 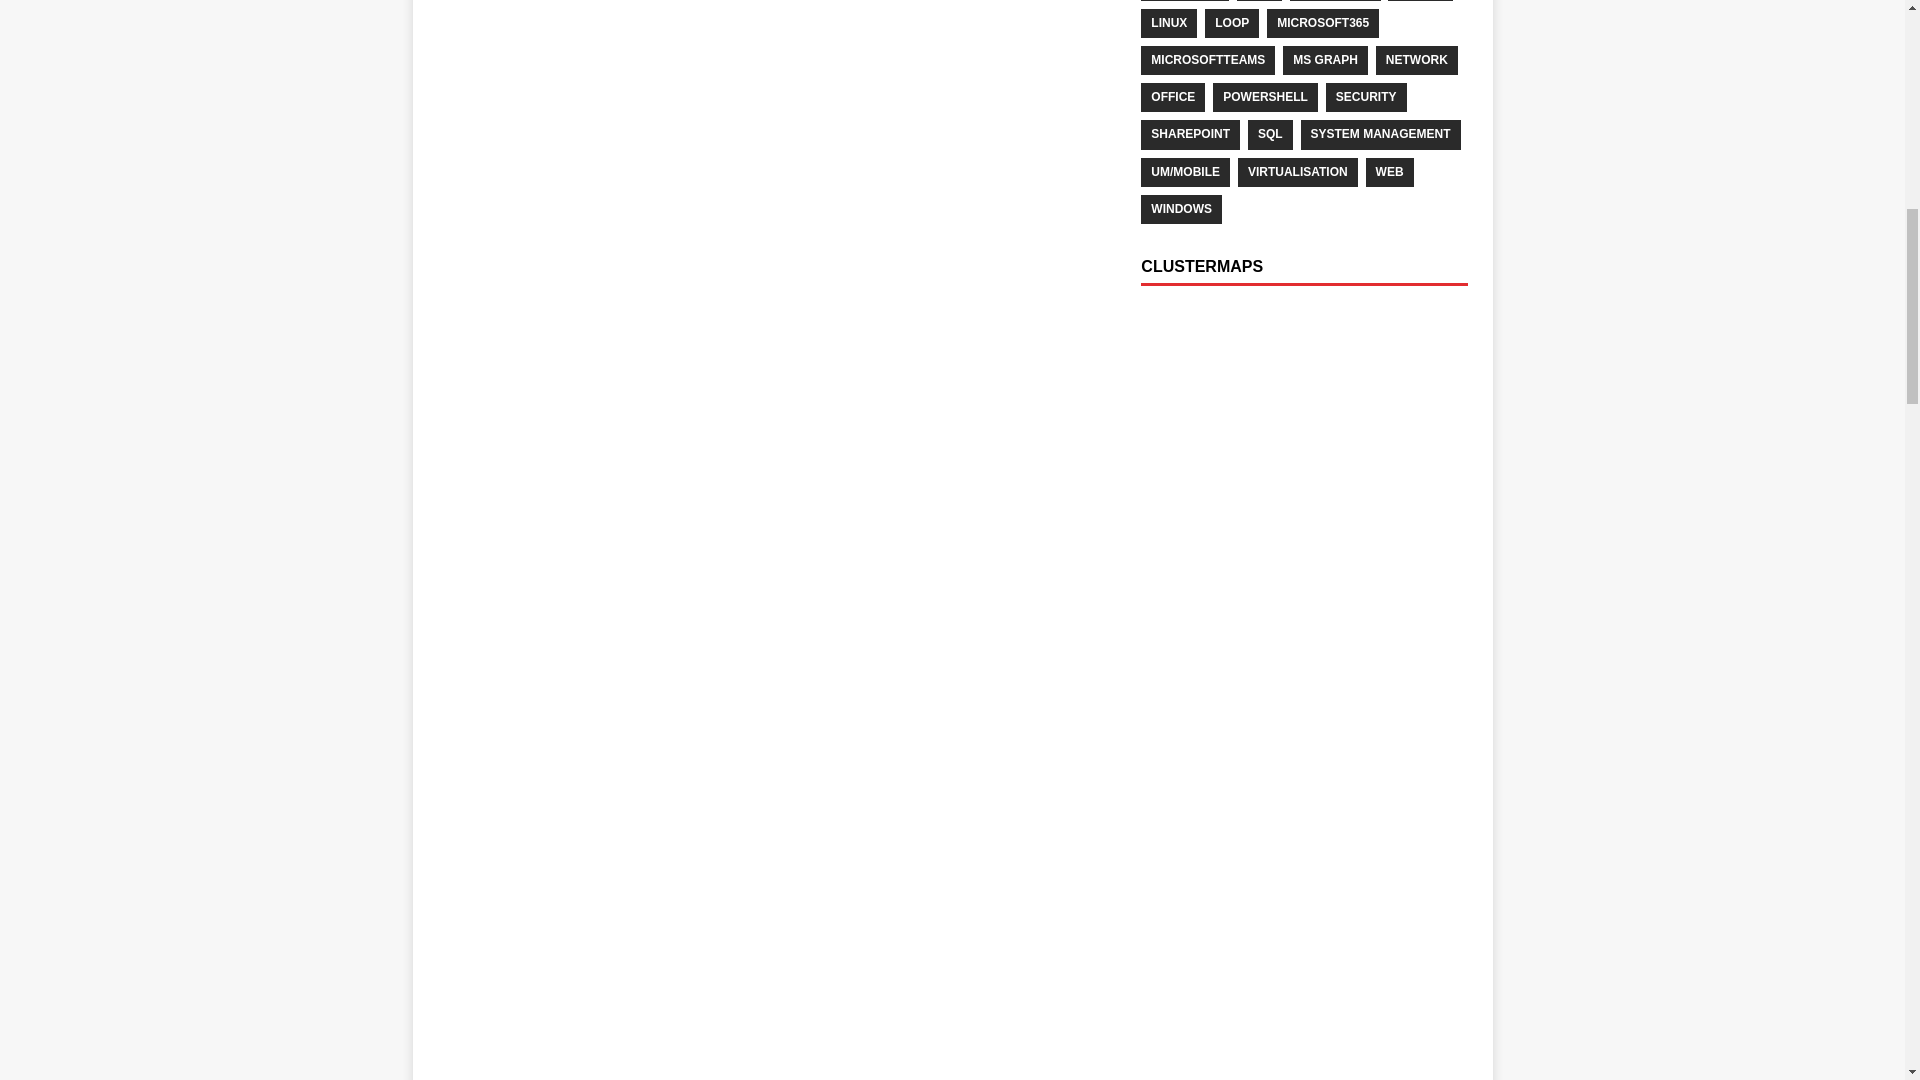 What do you see at coordinates (1416, 60) in the screenshot?
I see `Network` at bounding box center [1416, 60].